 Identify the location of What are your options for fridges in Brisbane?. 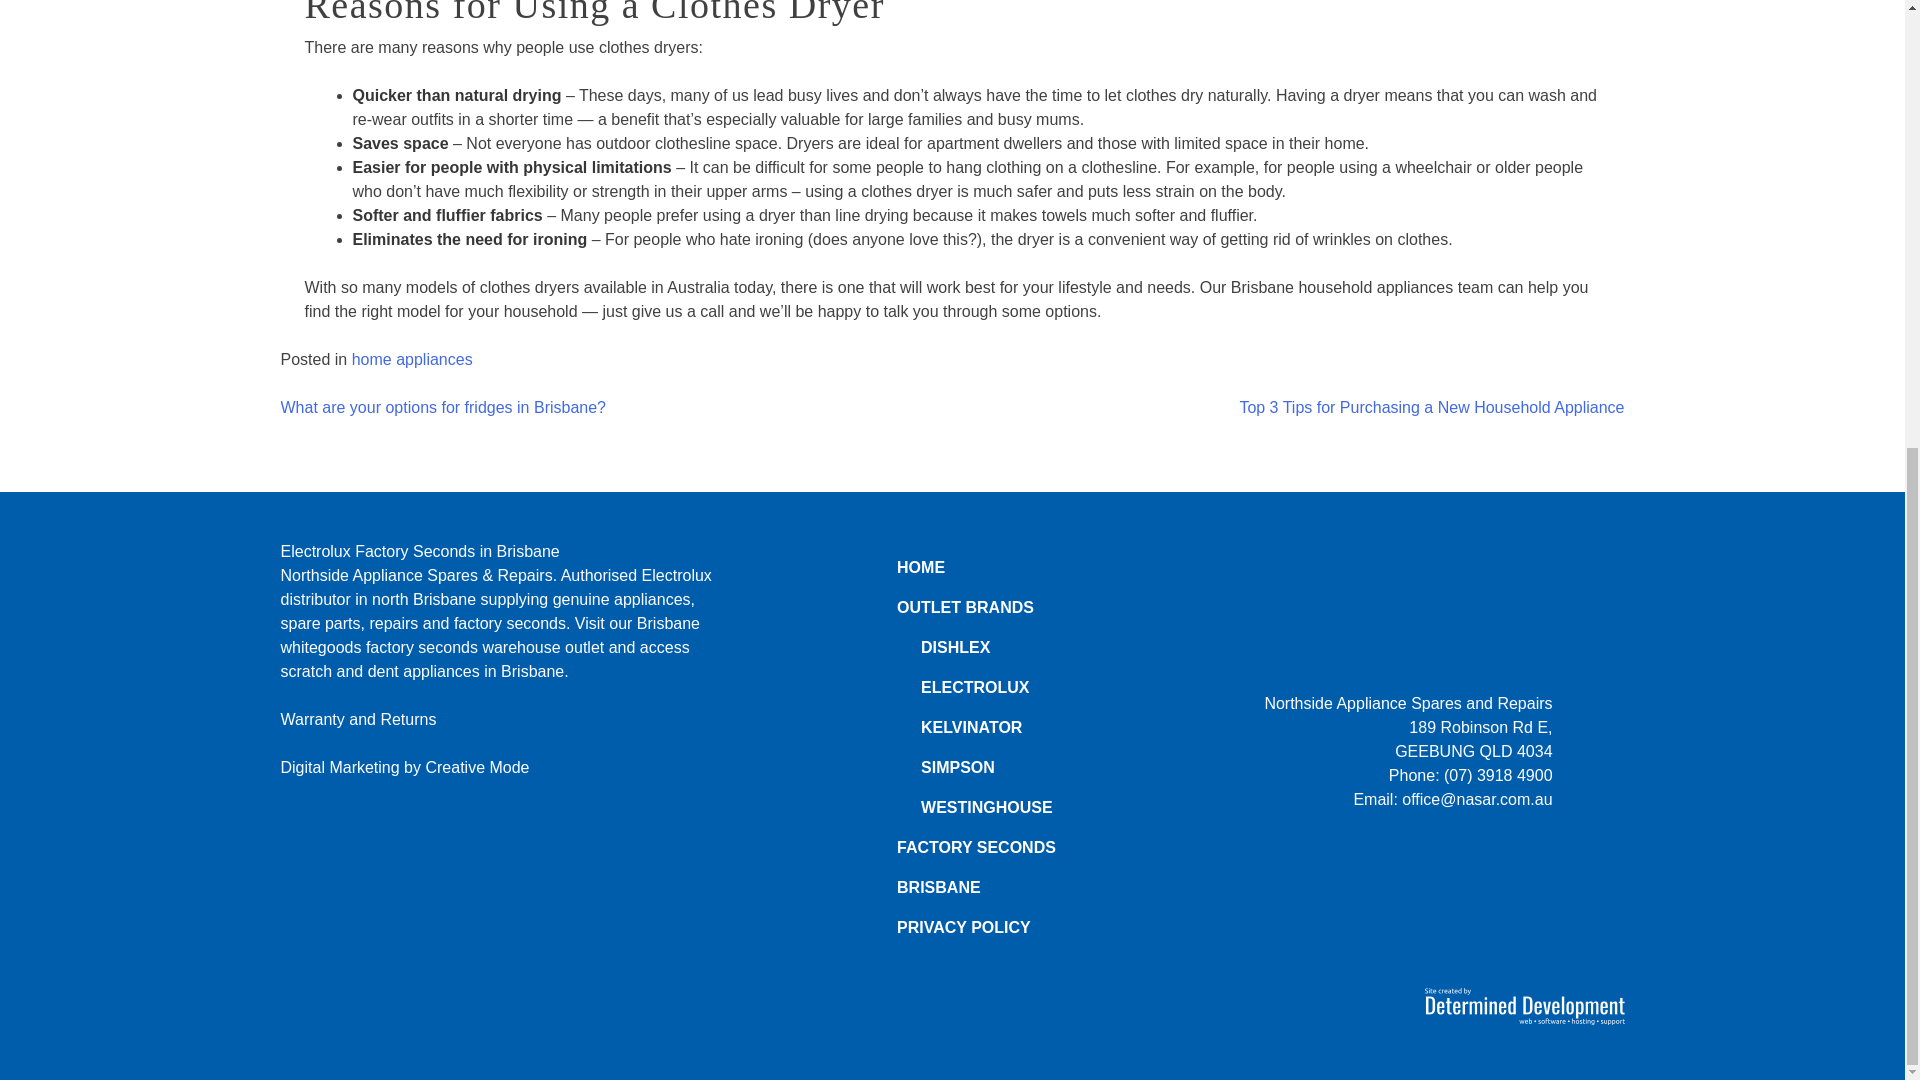
(443, 406).